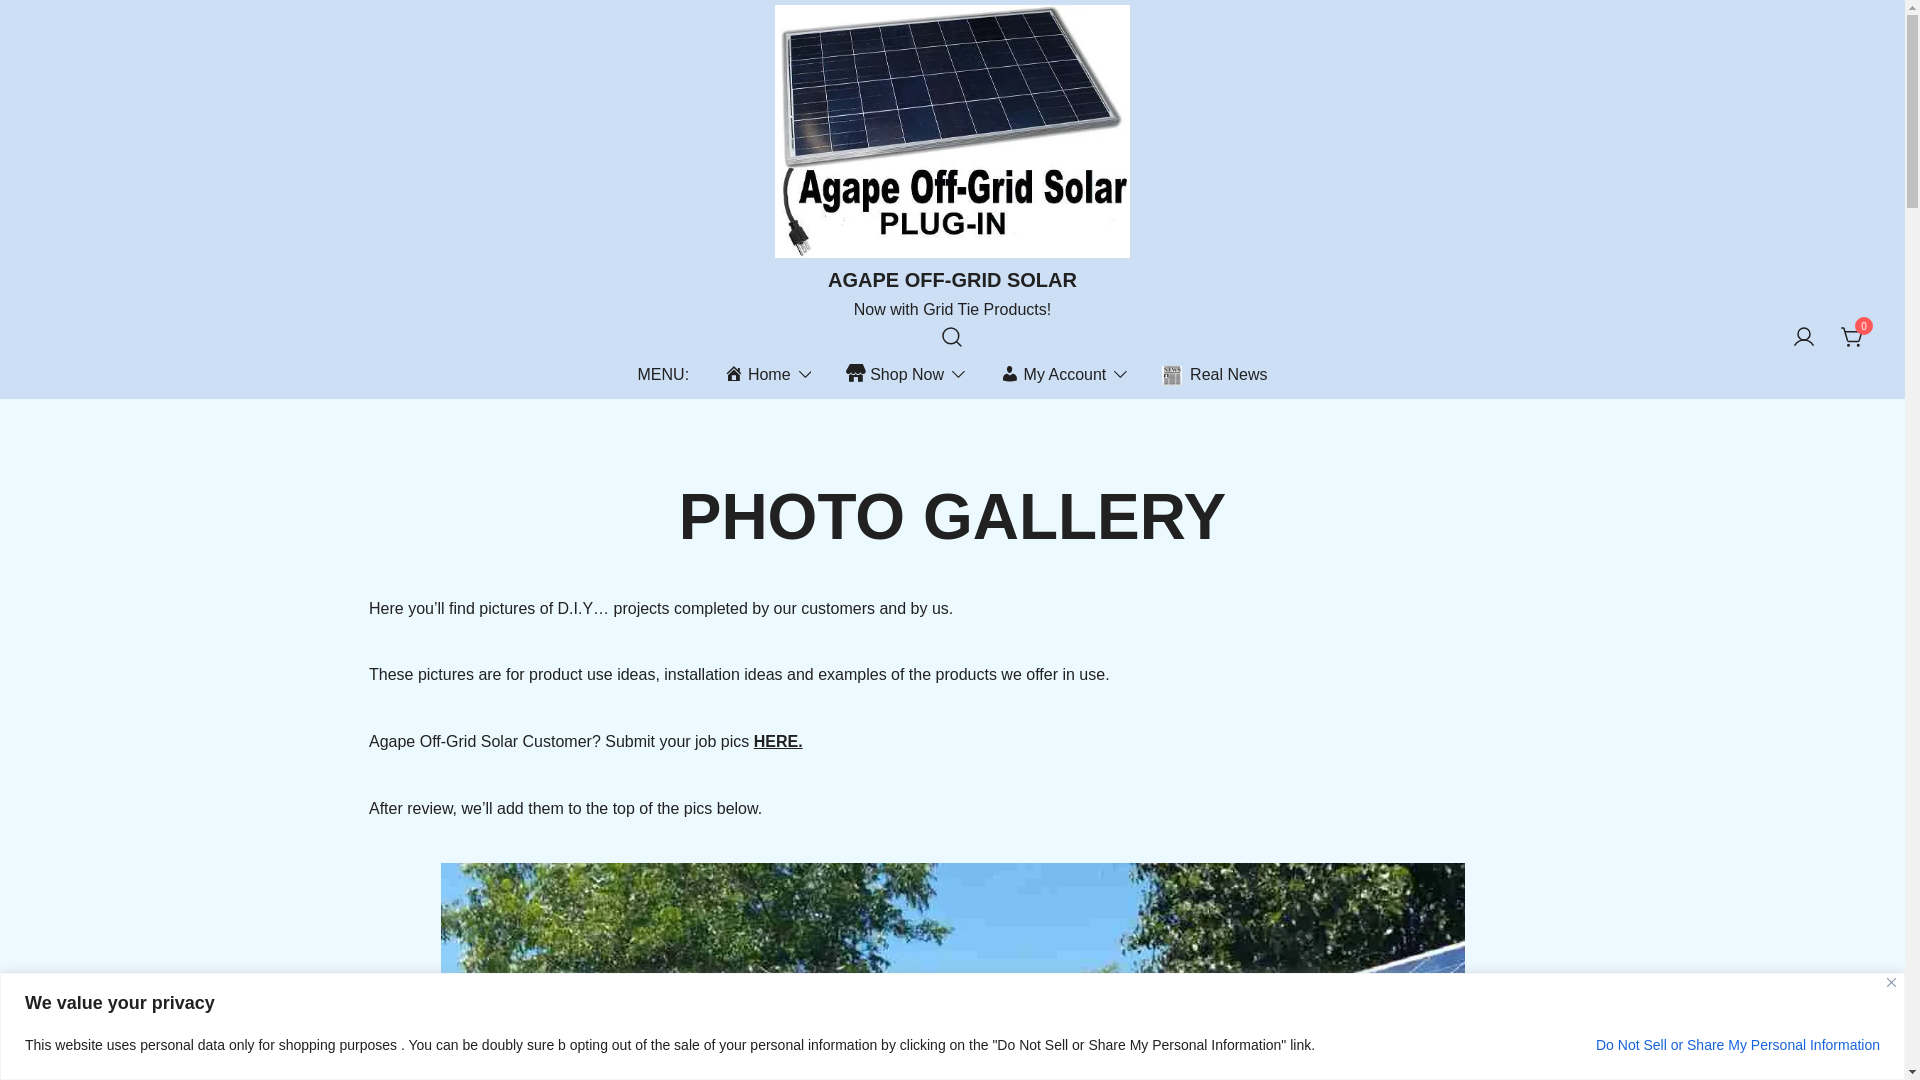 This screenshot has height=1080, width=1920. I want to click on Shop Now, so click(895, 375).